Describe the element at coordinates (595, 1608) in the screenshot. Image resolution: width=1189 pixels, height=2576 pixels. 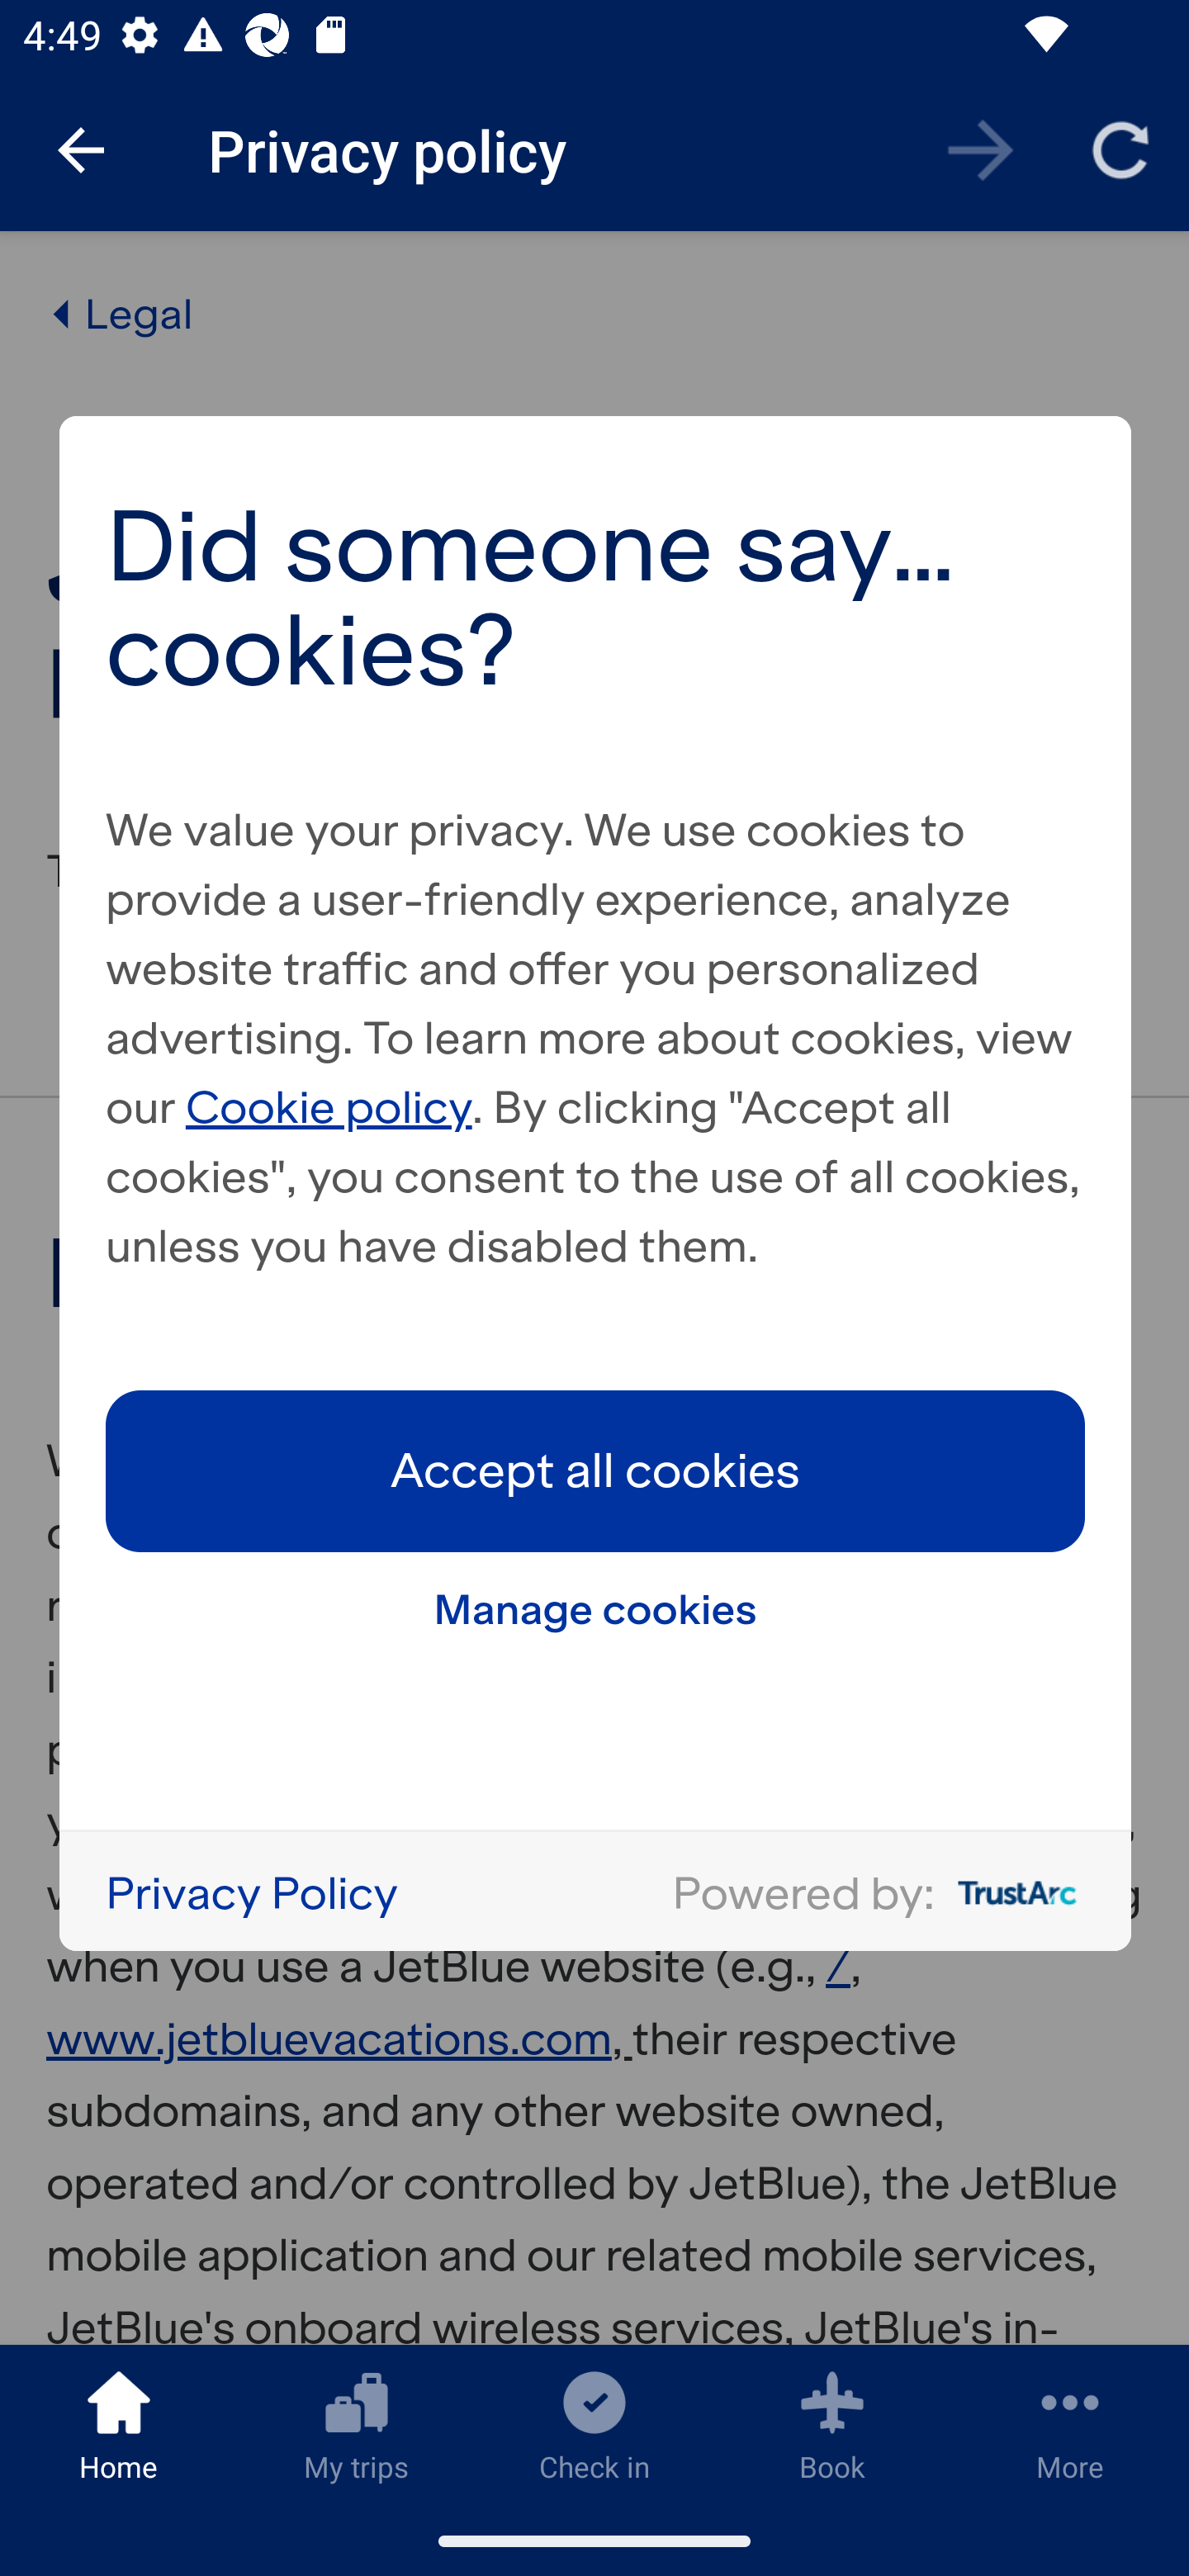
I see `Manage cookies` at that location.